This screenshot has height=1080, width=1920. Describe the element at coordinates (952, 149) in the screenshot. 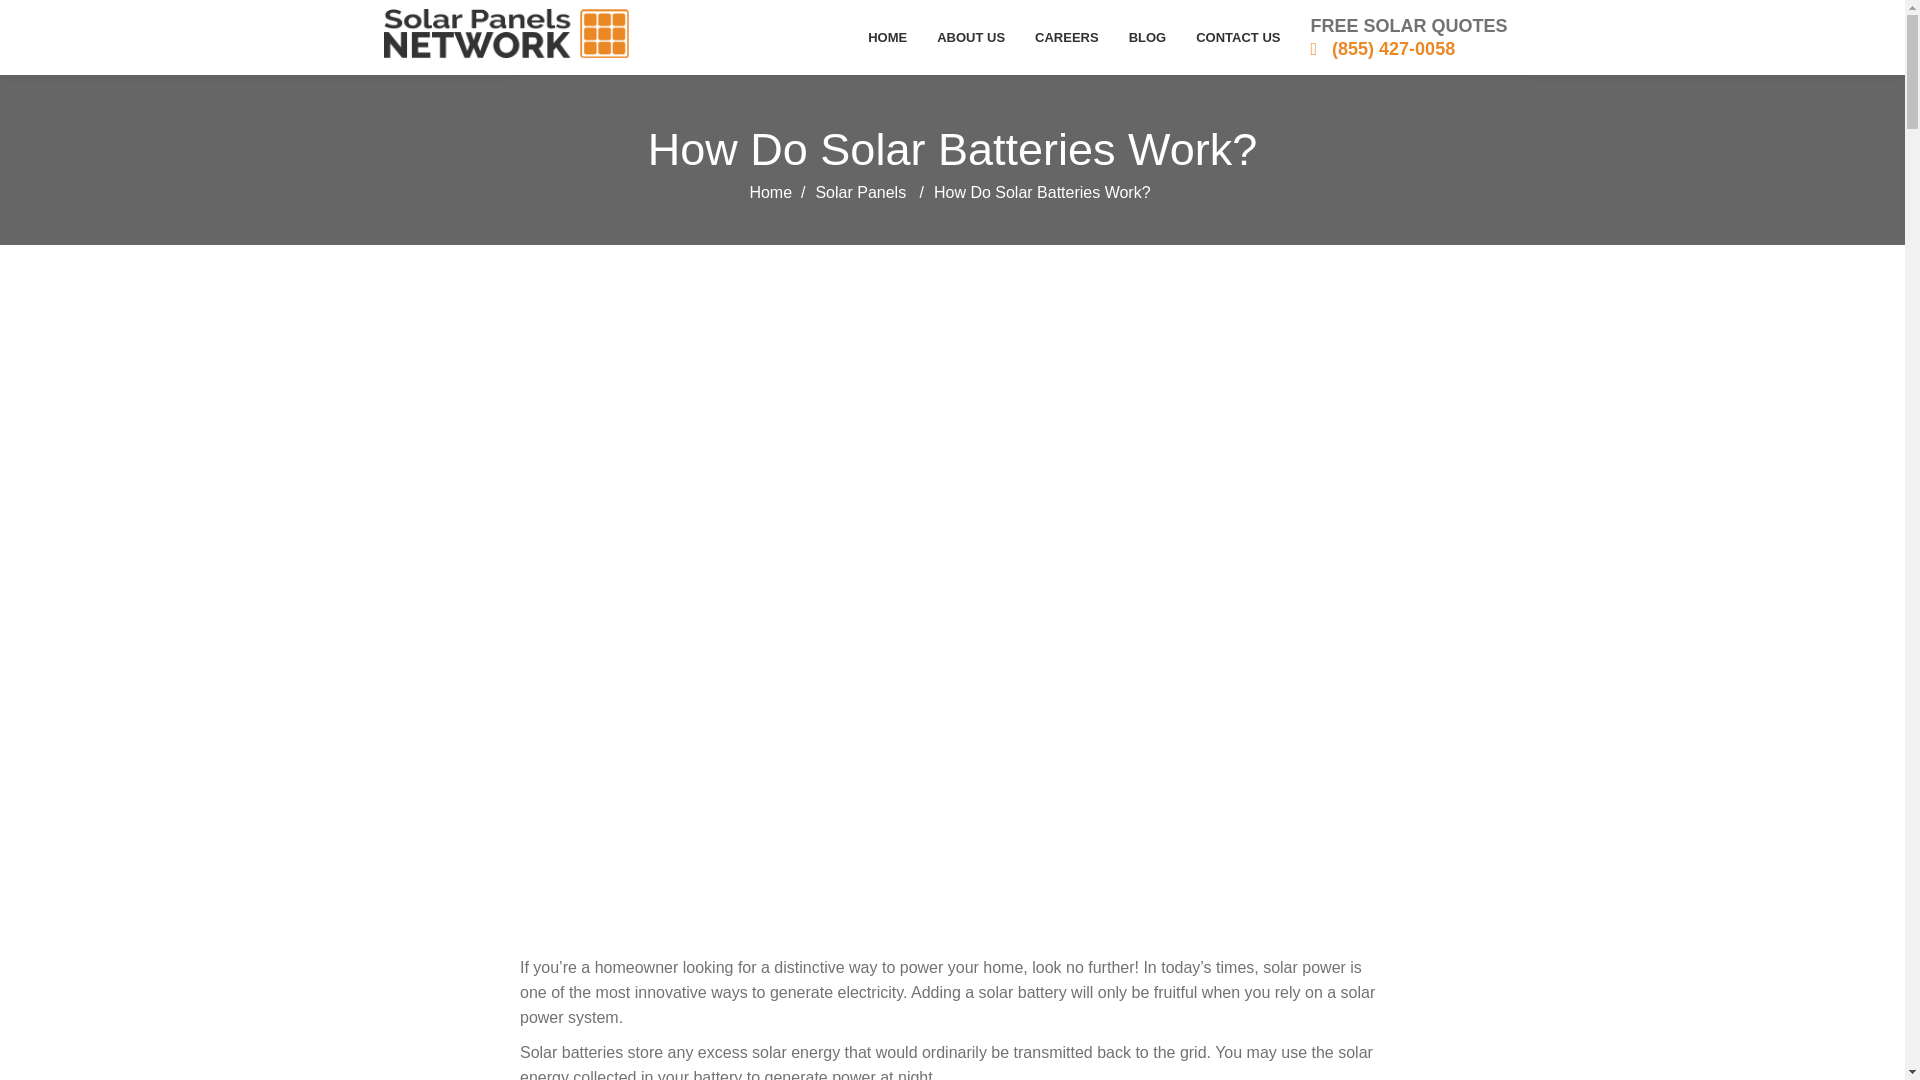

I see `How Do Solar Batteries Work?` at that location.